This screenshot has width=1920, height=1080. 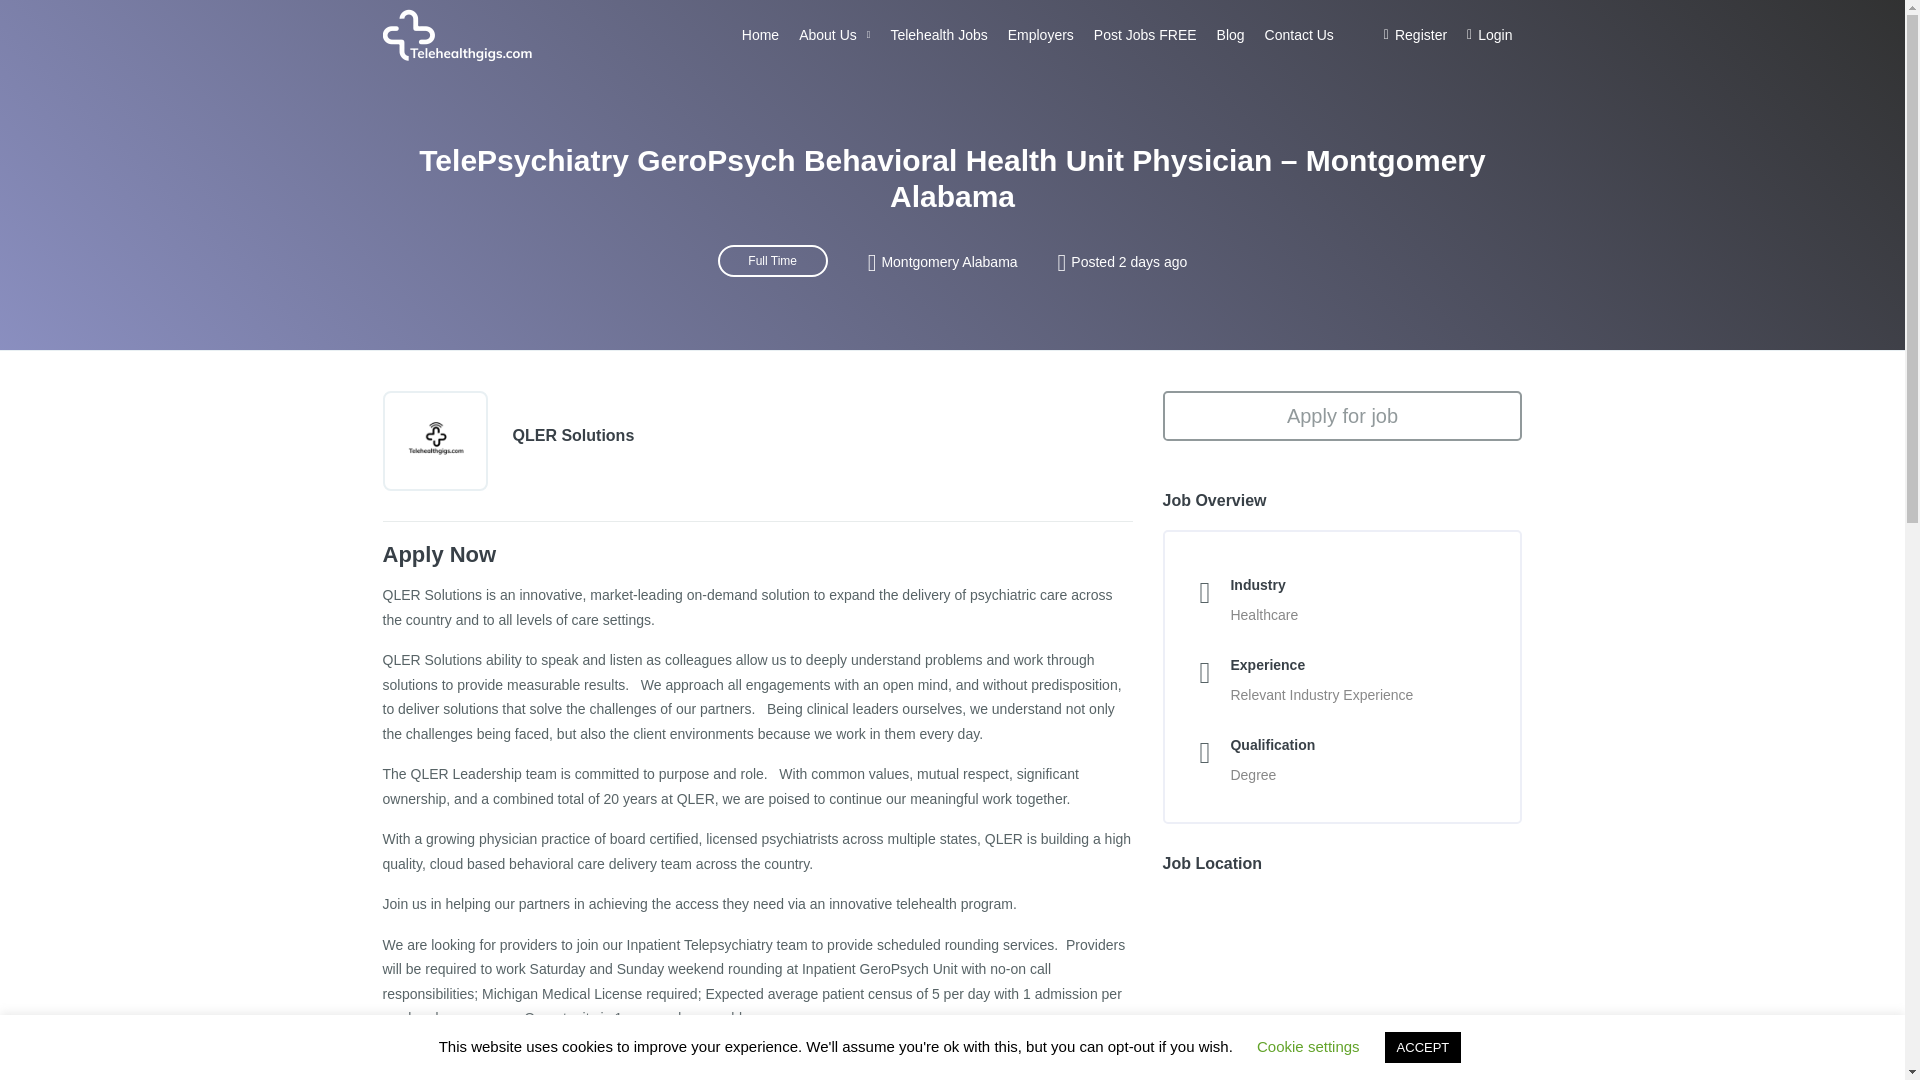 What do you see at coordinates (938, 36) in the screenshot?
I see `Telehealth Jobs` at bounding box center [938, 36].